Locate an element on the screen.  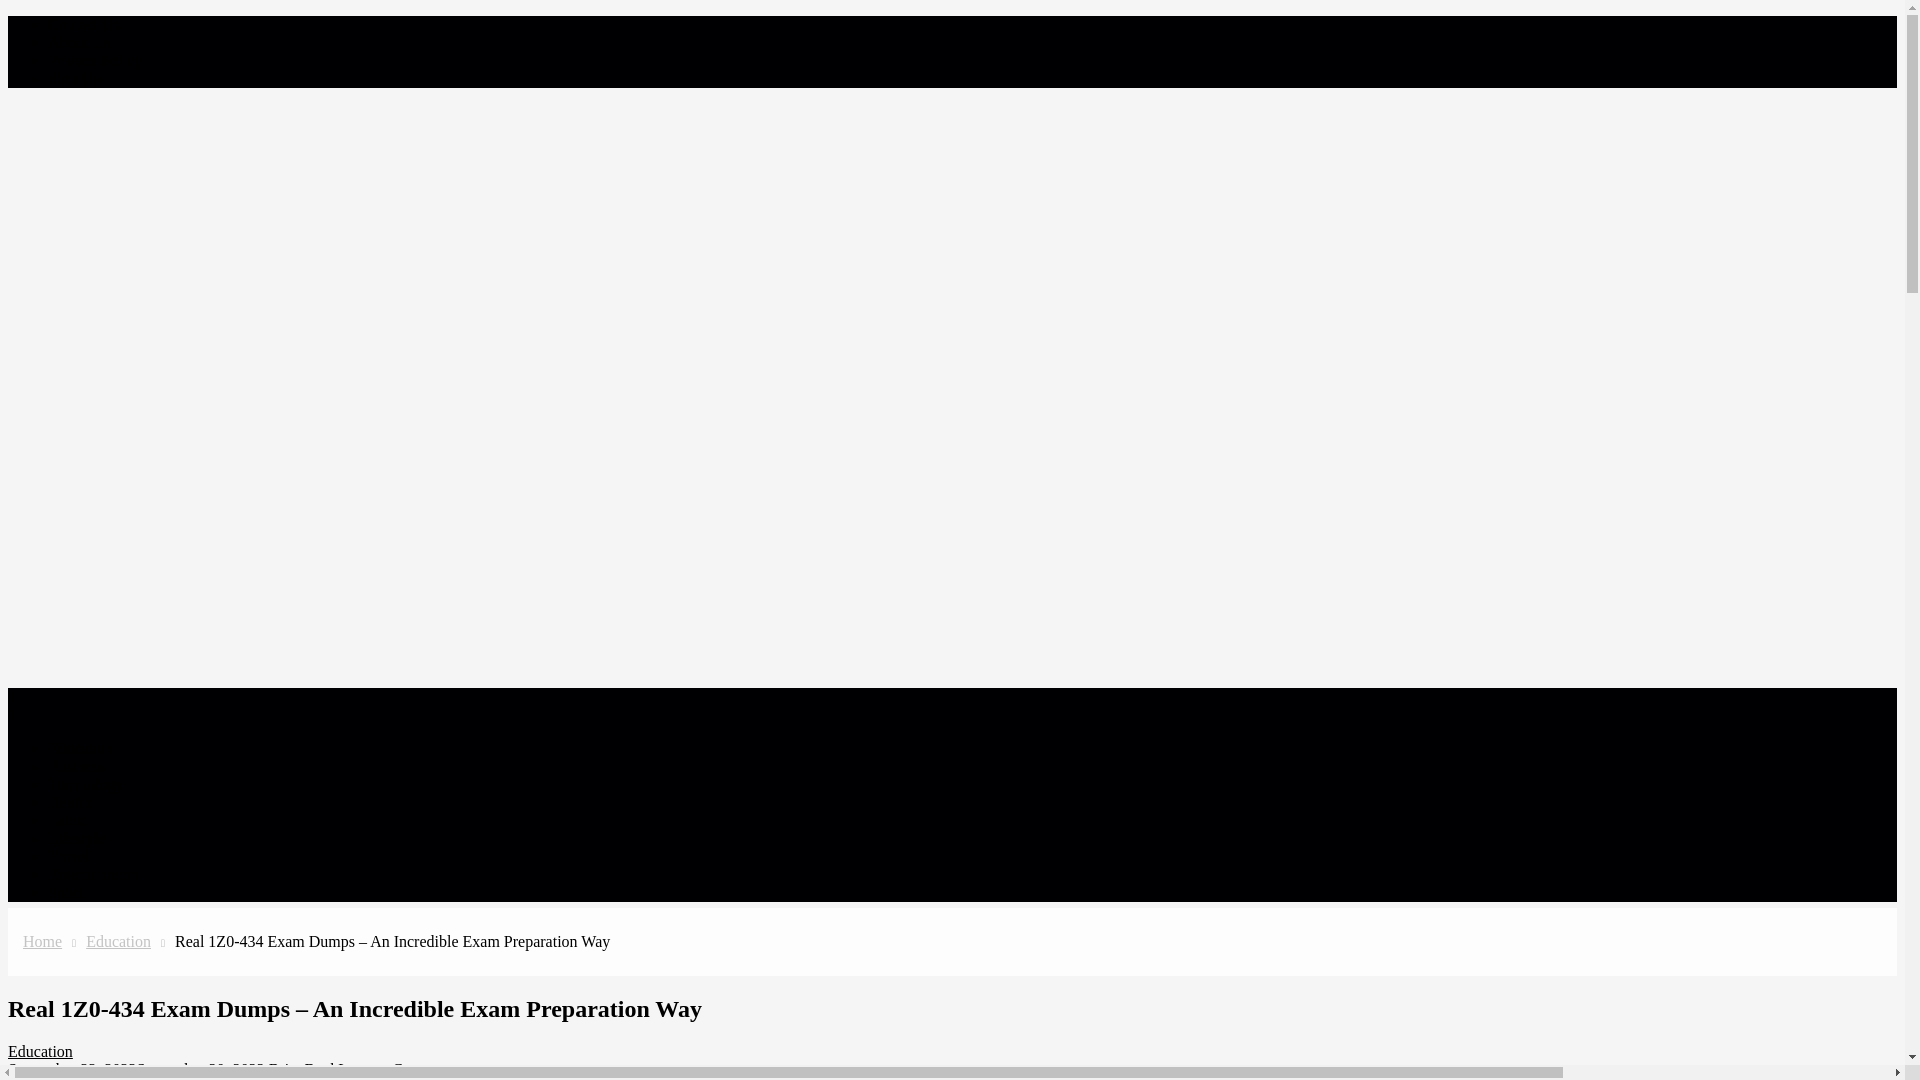
Travel is located at coordinates (68, 856).